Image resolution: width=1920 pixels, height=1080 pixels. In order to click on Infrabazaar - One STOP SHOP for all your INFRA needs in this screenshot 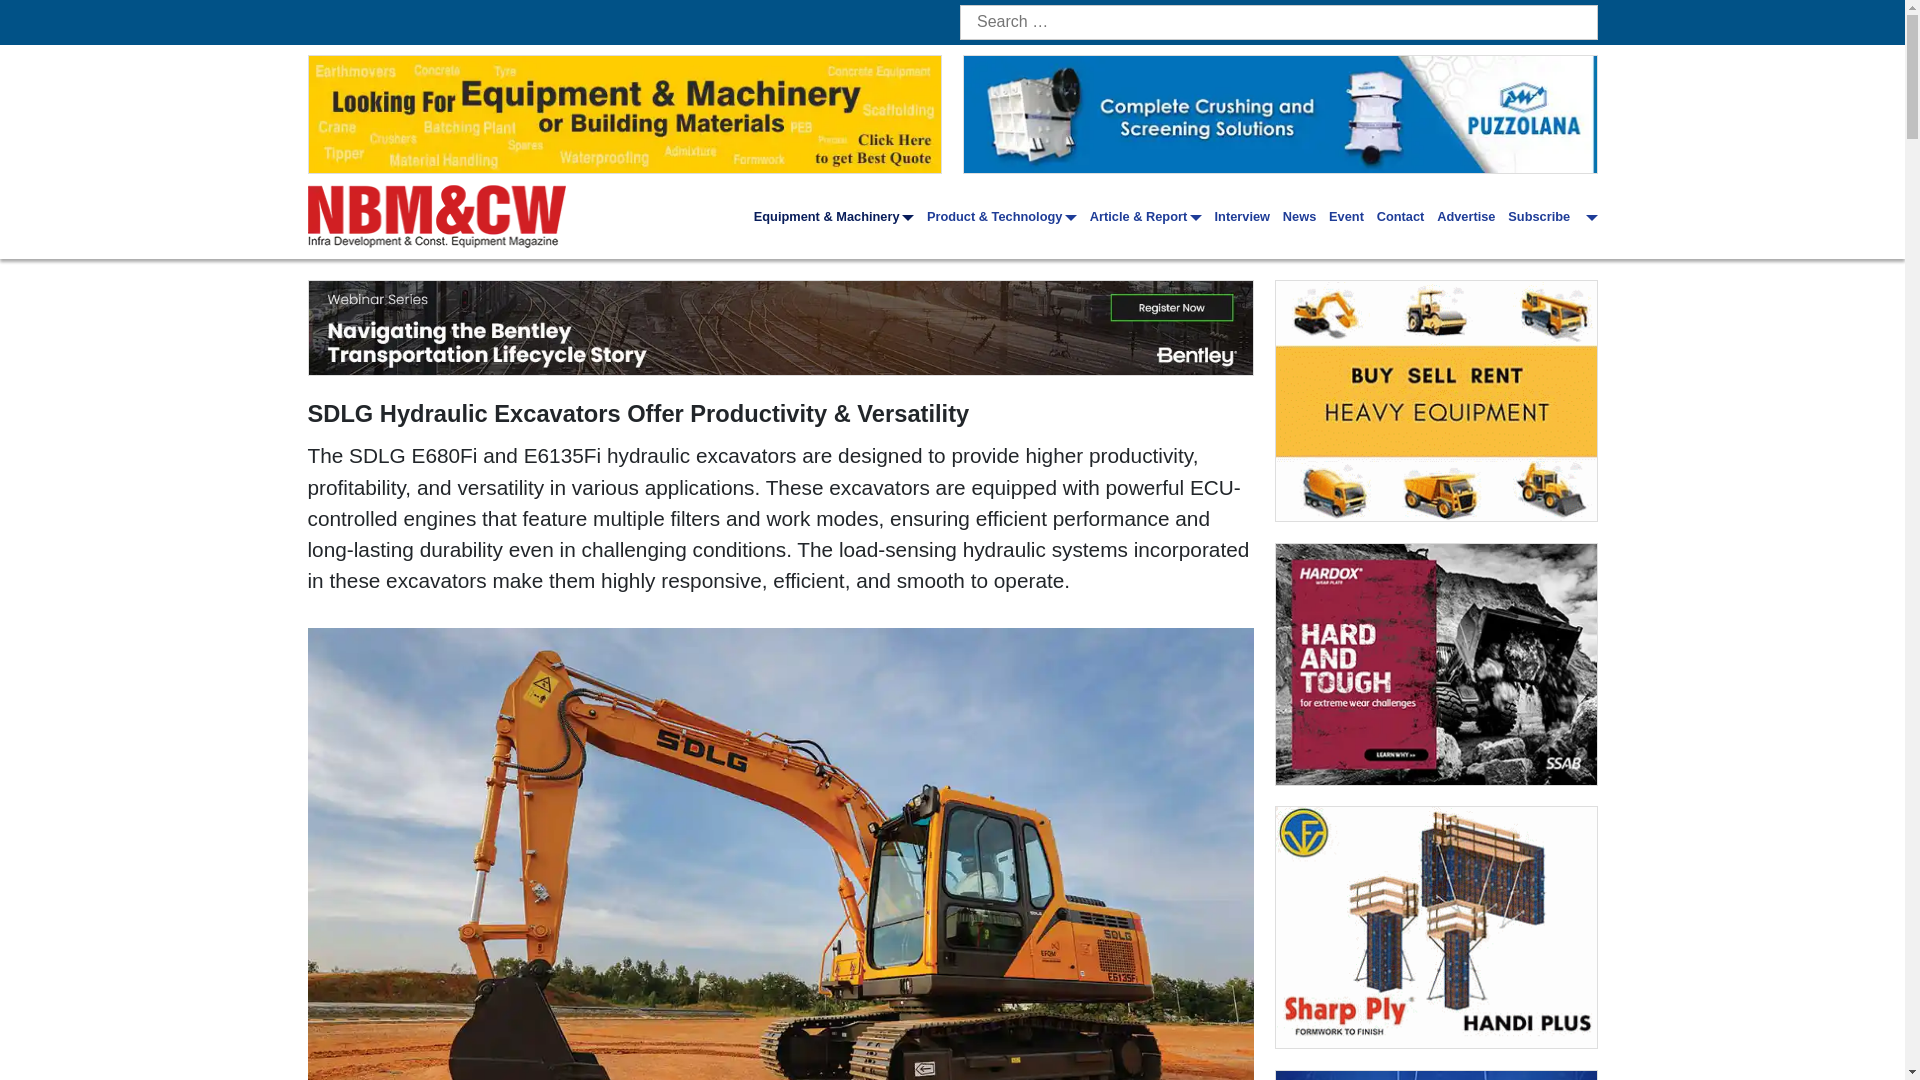, I will do `click(1436, 400)`.